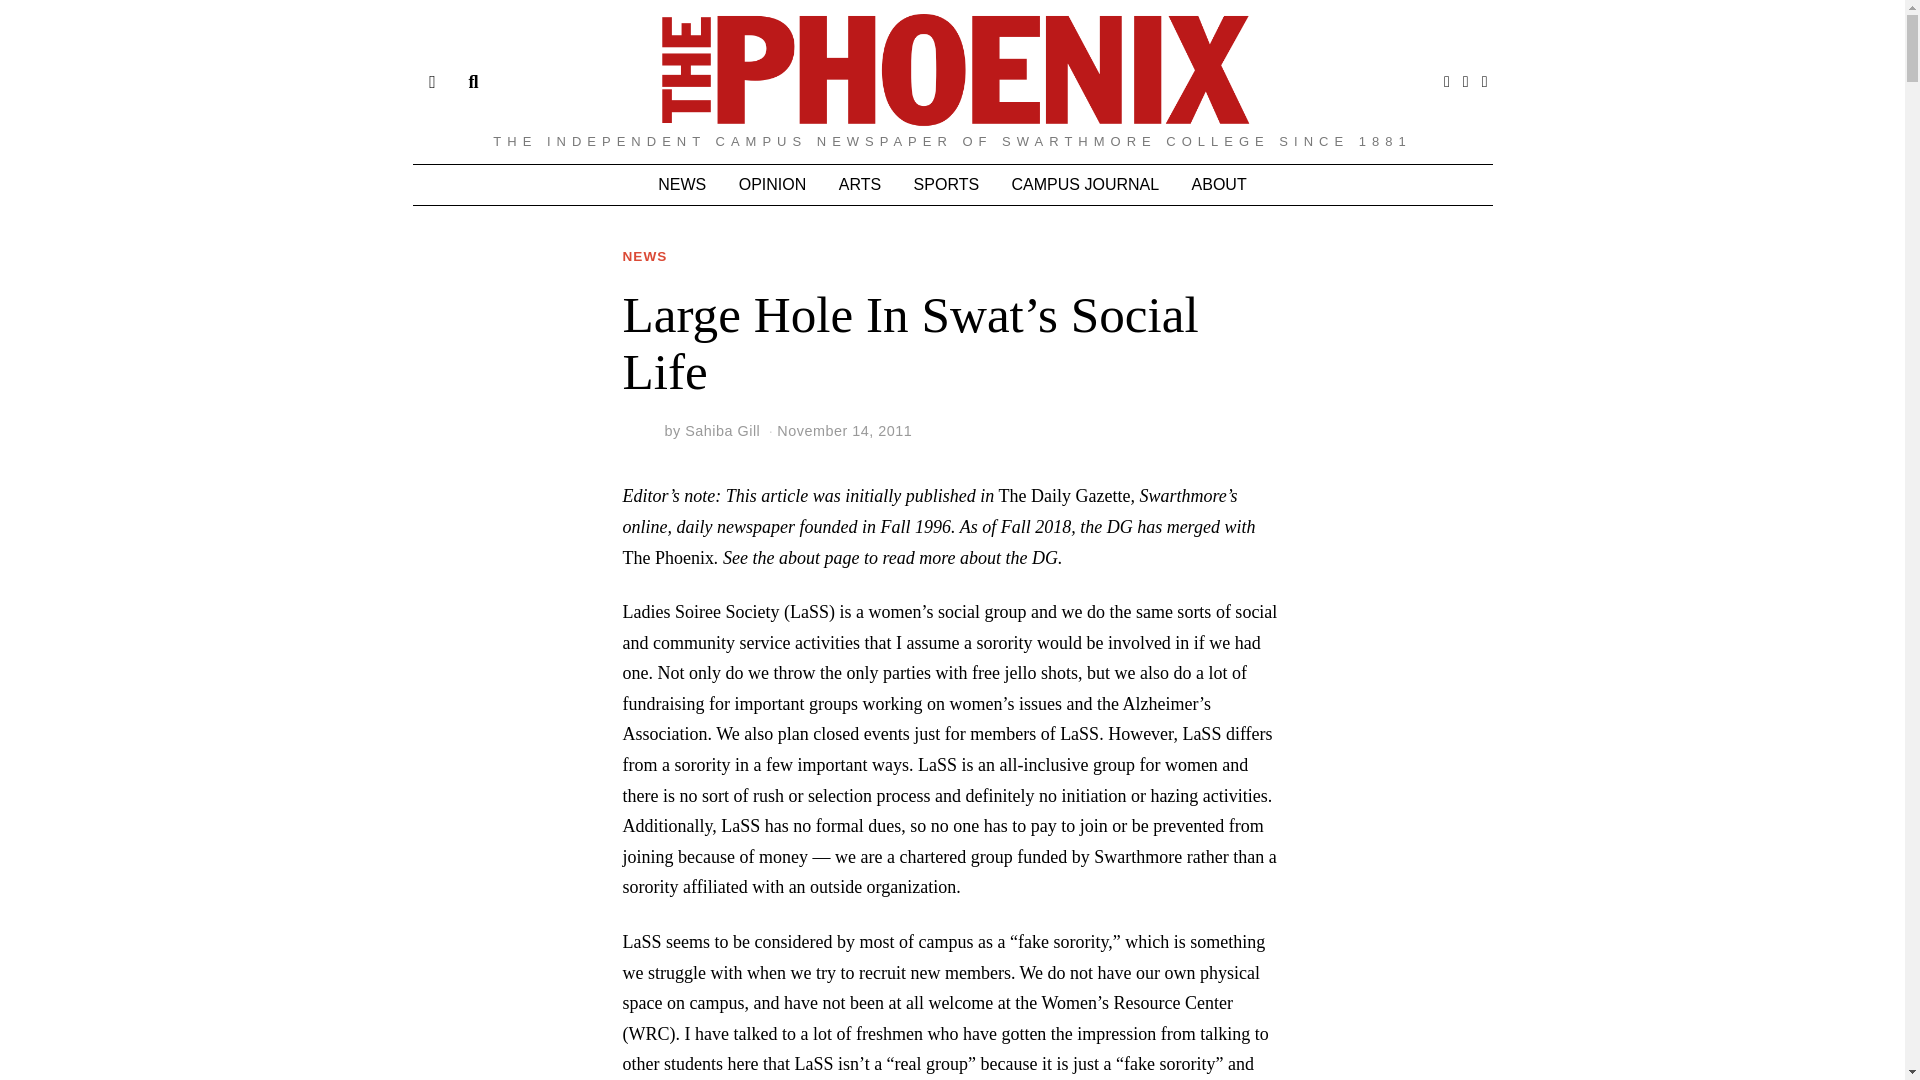 The width and height of the screenshot is (1920, 1080). What do you see at coordinates (947, 185) in the screenshot?
I see `SPORTS` at bounding box center [947, 185].